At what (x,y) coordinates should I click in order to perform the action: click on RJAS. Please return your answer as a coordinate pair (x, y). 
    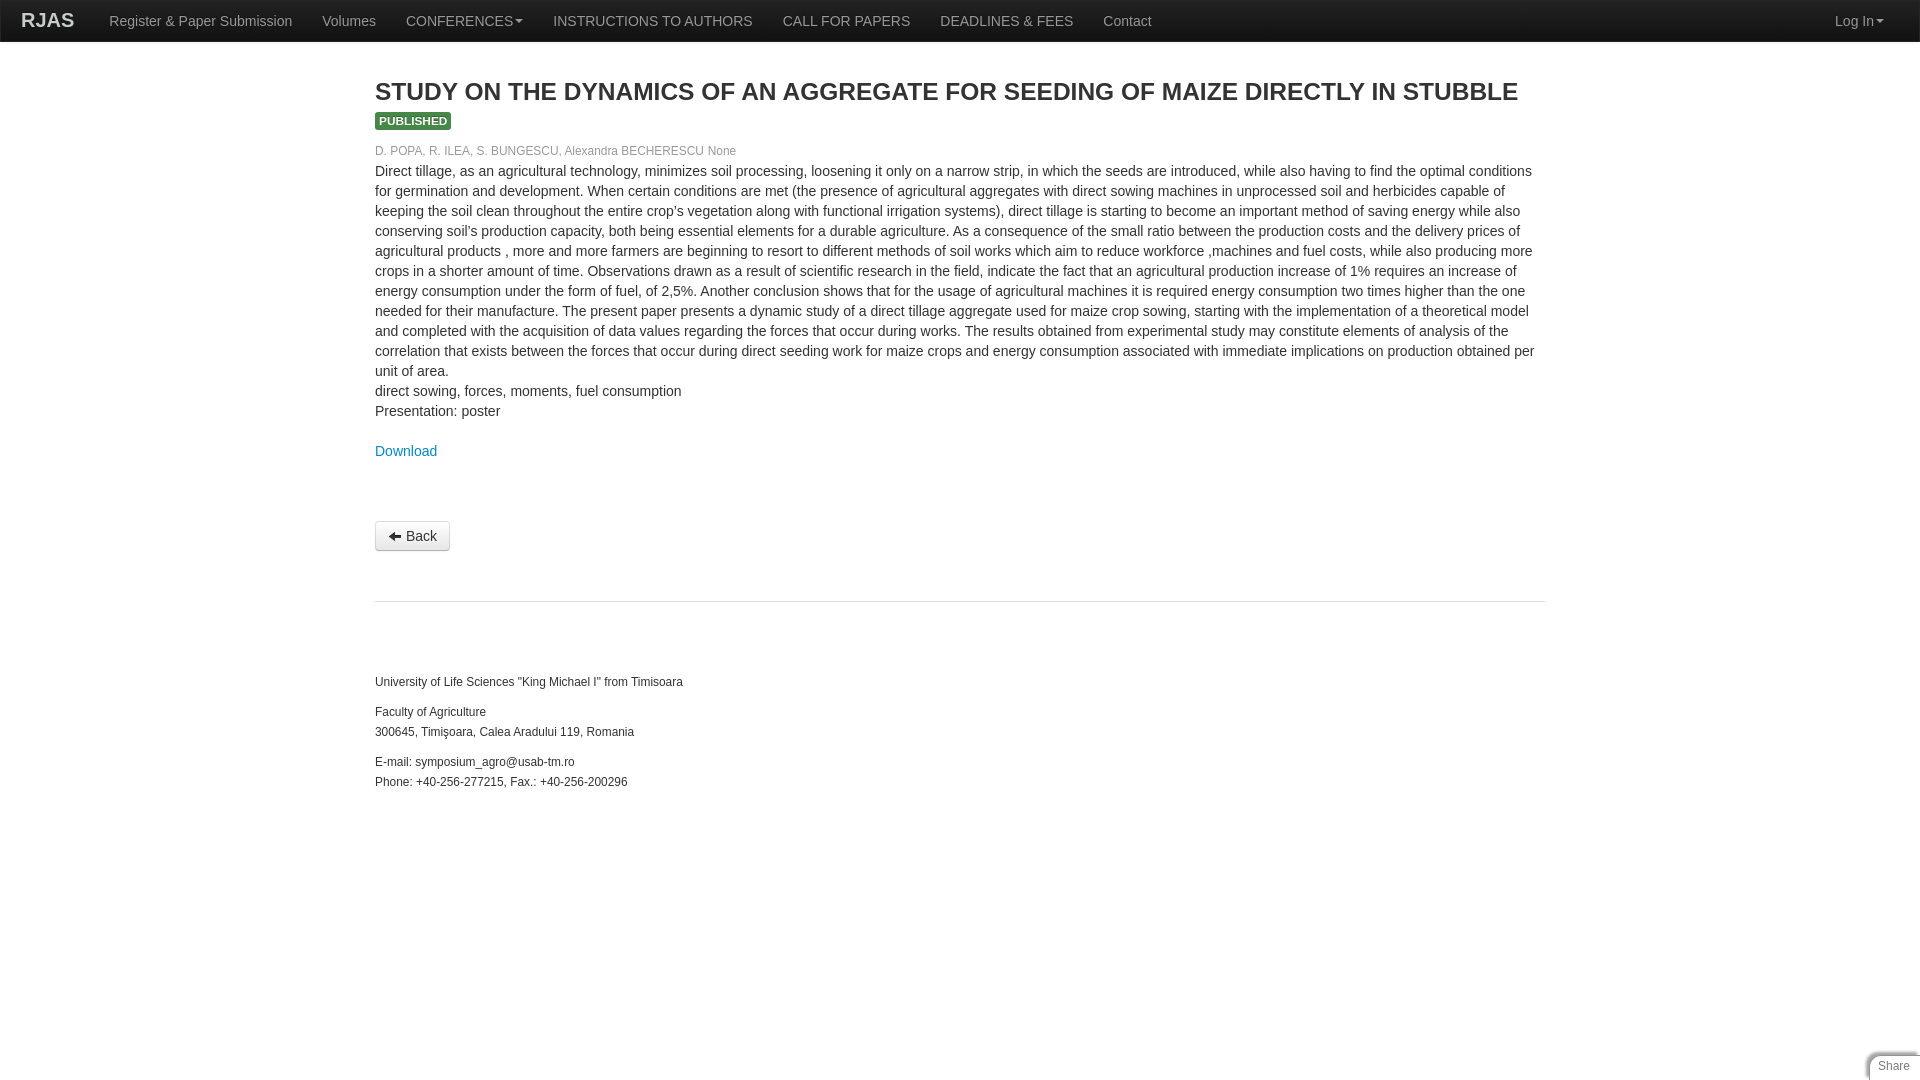
    Looking at the image, I should click on (48, 20).